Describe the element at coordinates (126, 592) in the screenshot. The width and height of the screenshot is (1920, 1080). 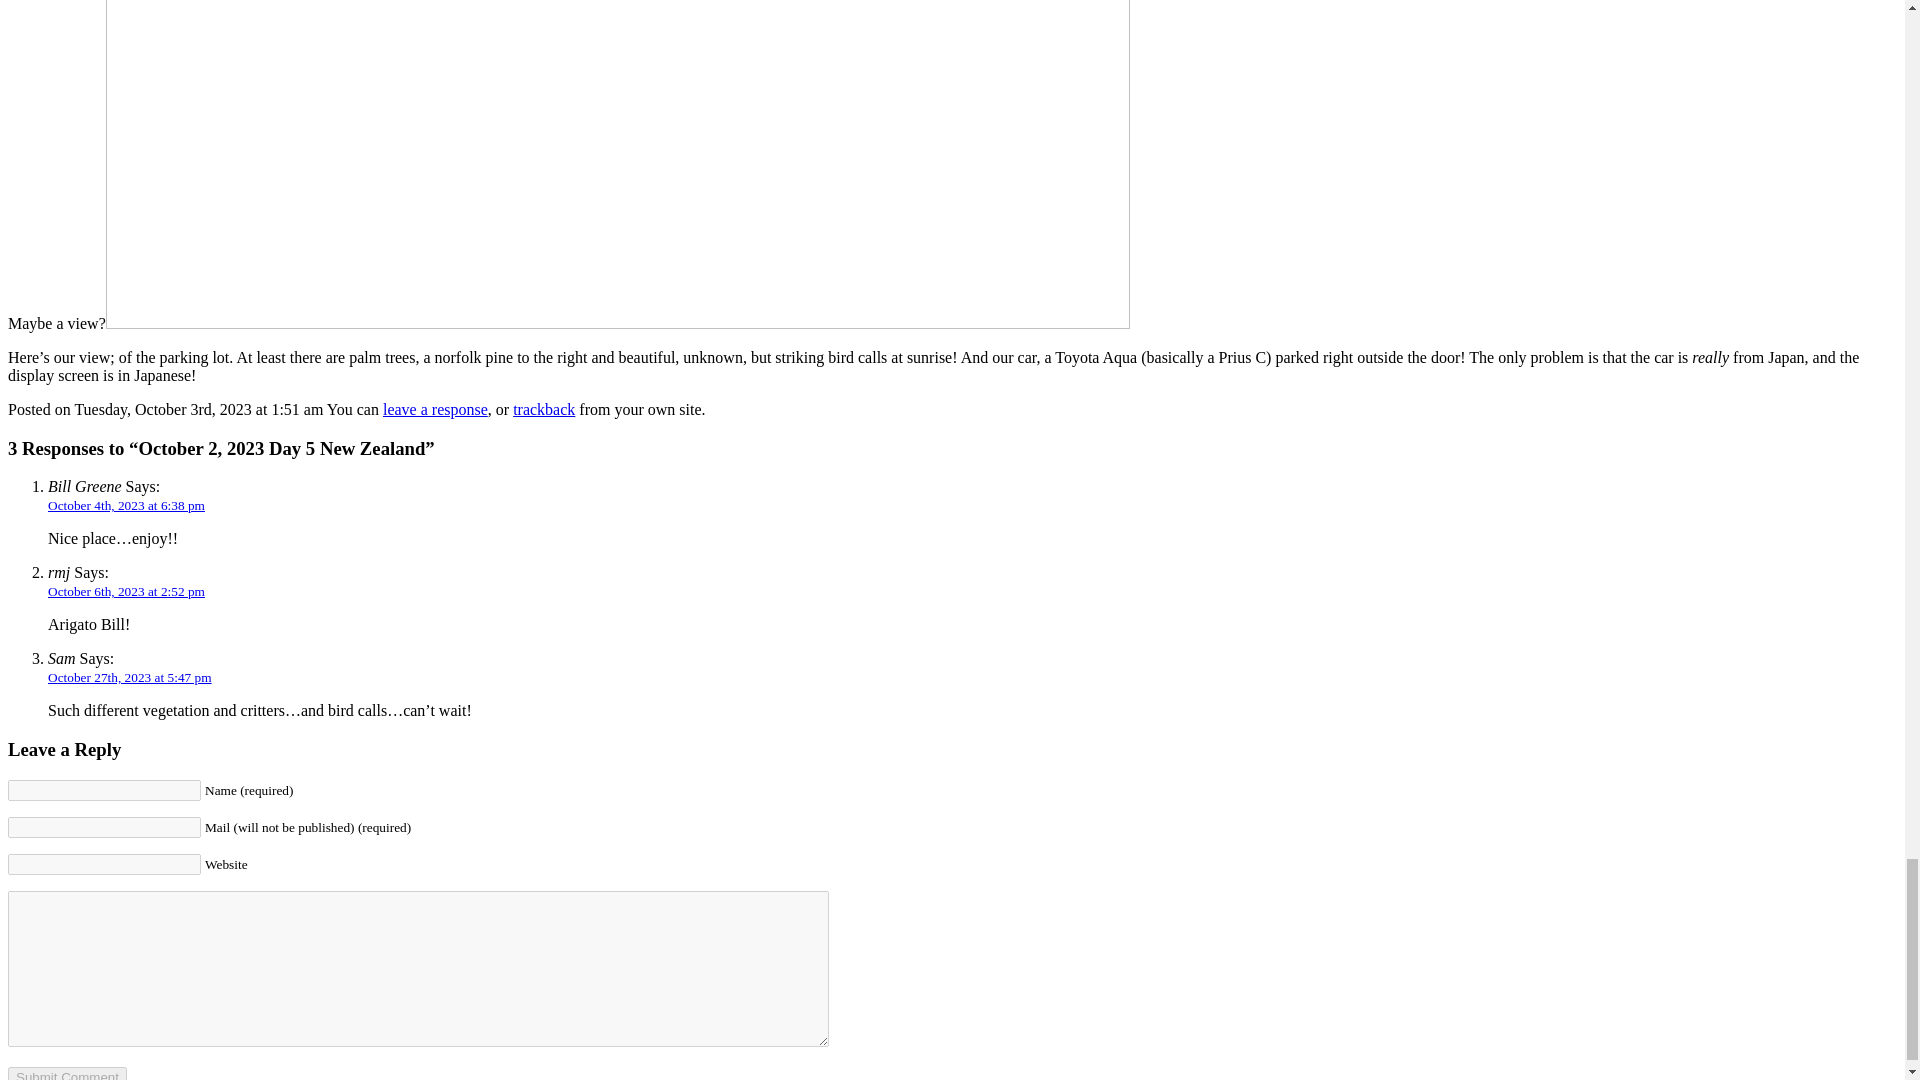
I see `October 6th, 2023 at 2:52 pm` at that location.